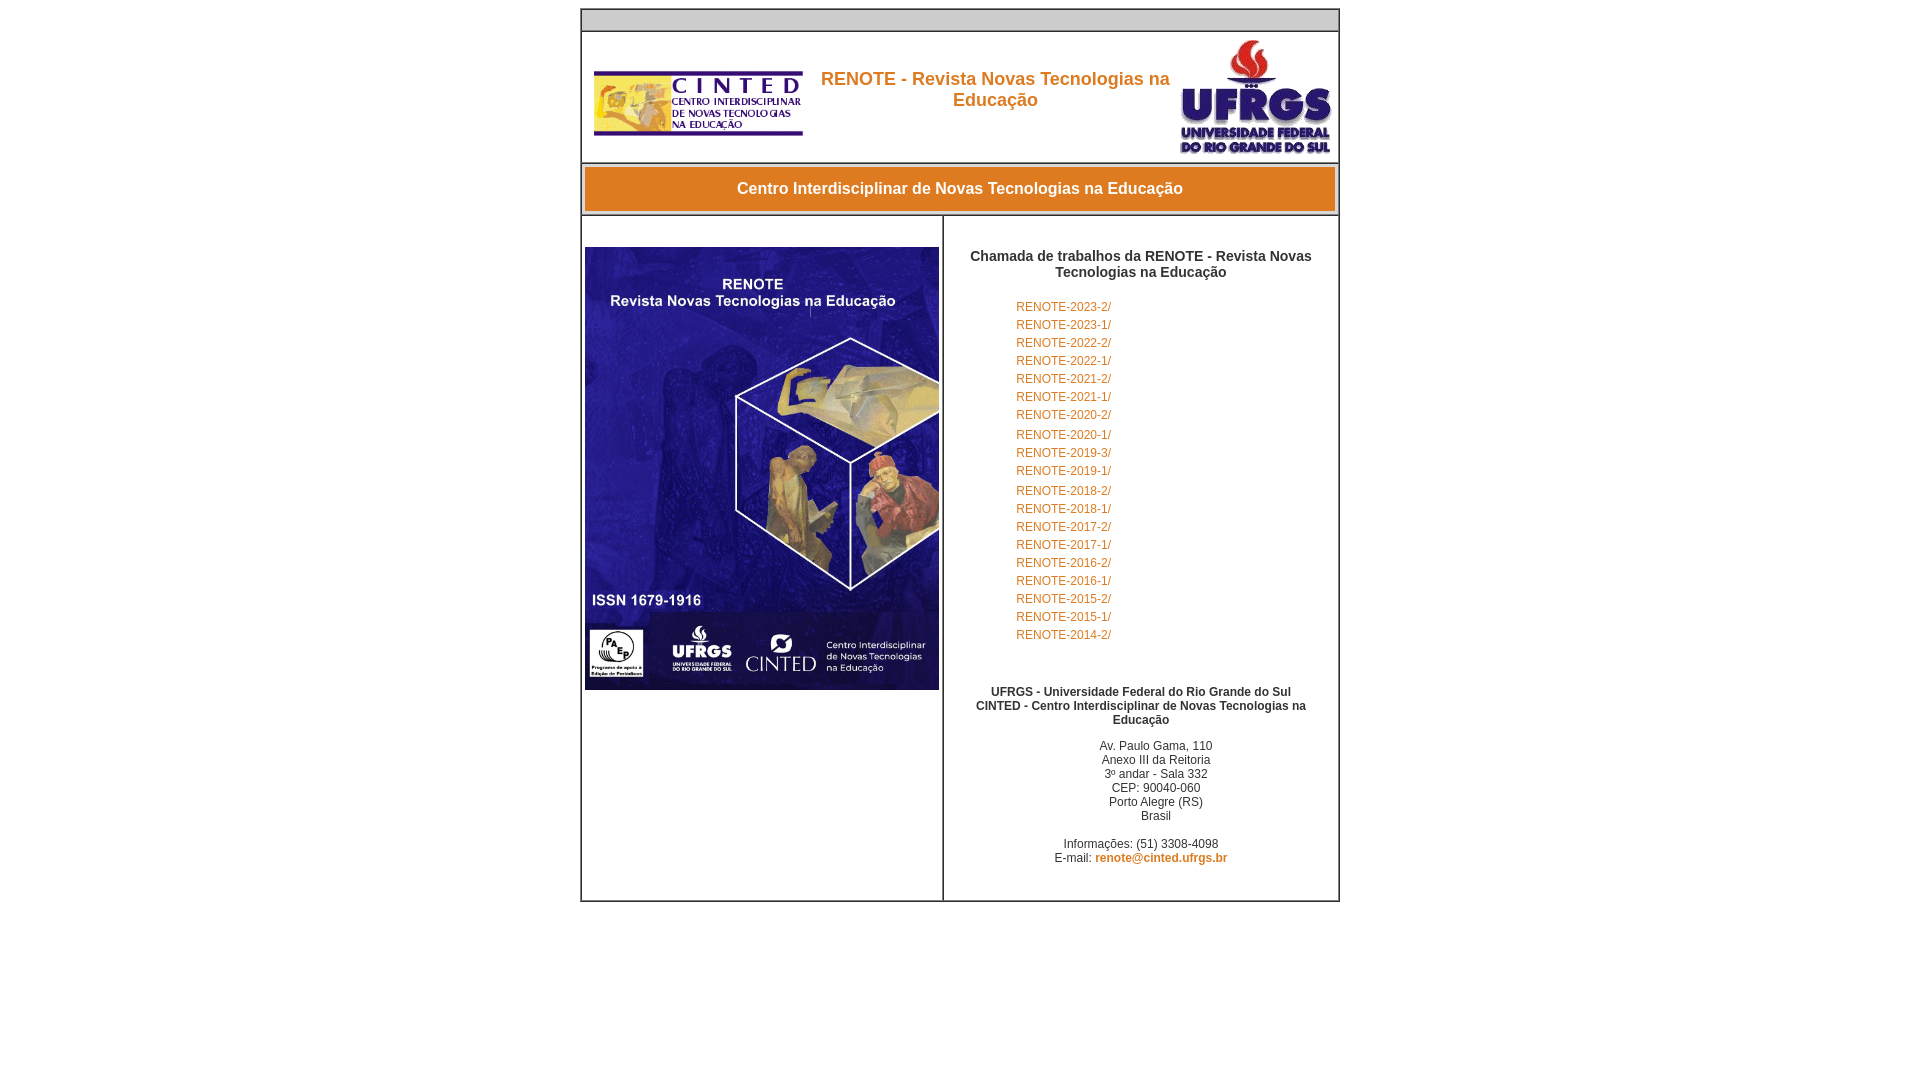 The height and width of the screenshot is (1080, 1920). Describe the element at coordinates (1064, 545) in the screenshot. I see `RENOTE-2017-1/` at that location.